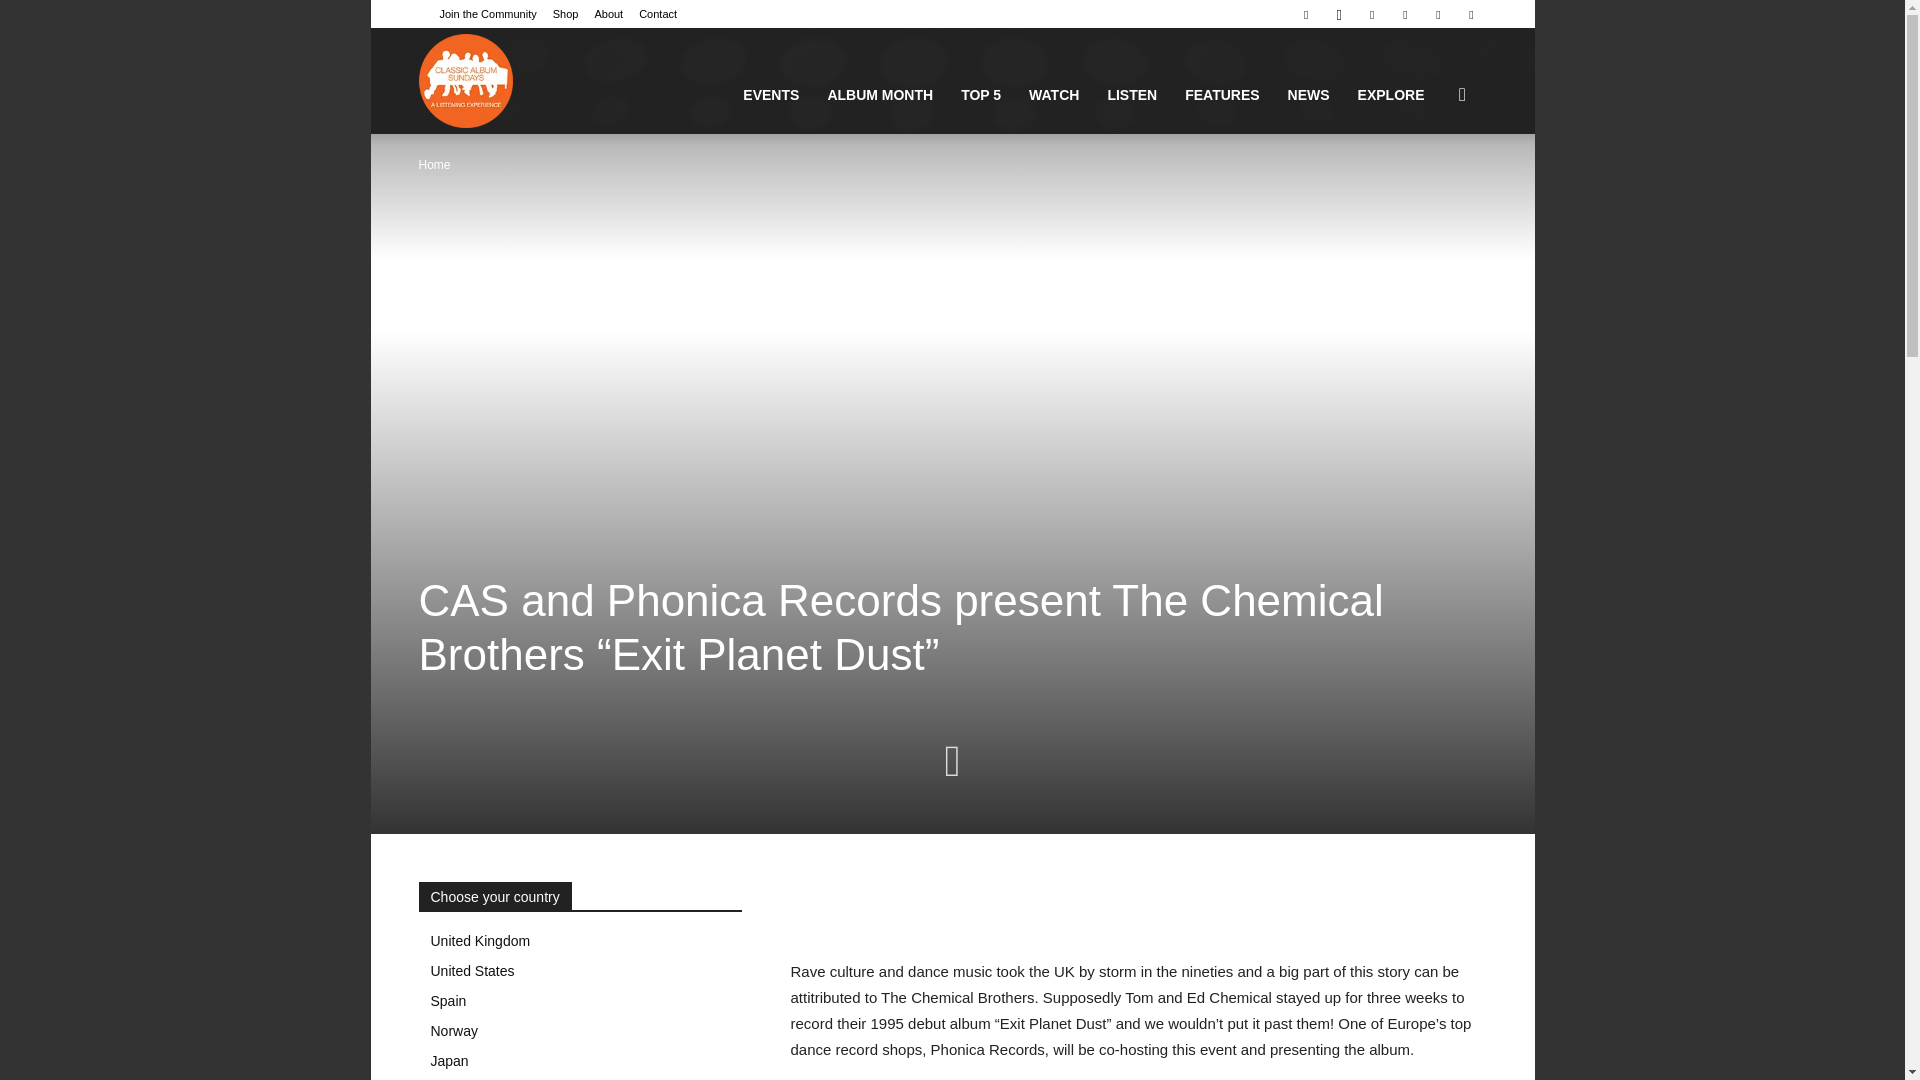 The image size is (1920, 1080). What do you see at coordinates (1305, 14) in the screenshot?
I see `Facebook` at bounding box center [1305, 14].